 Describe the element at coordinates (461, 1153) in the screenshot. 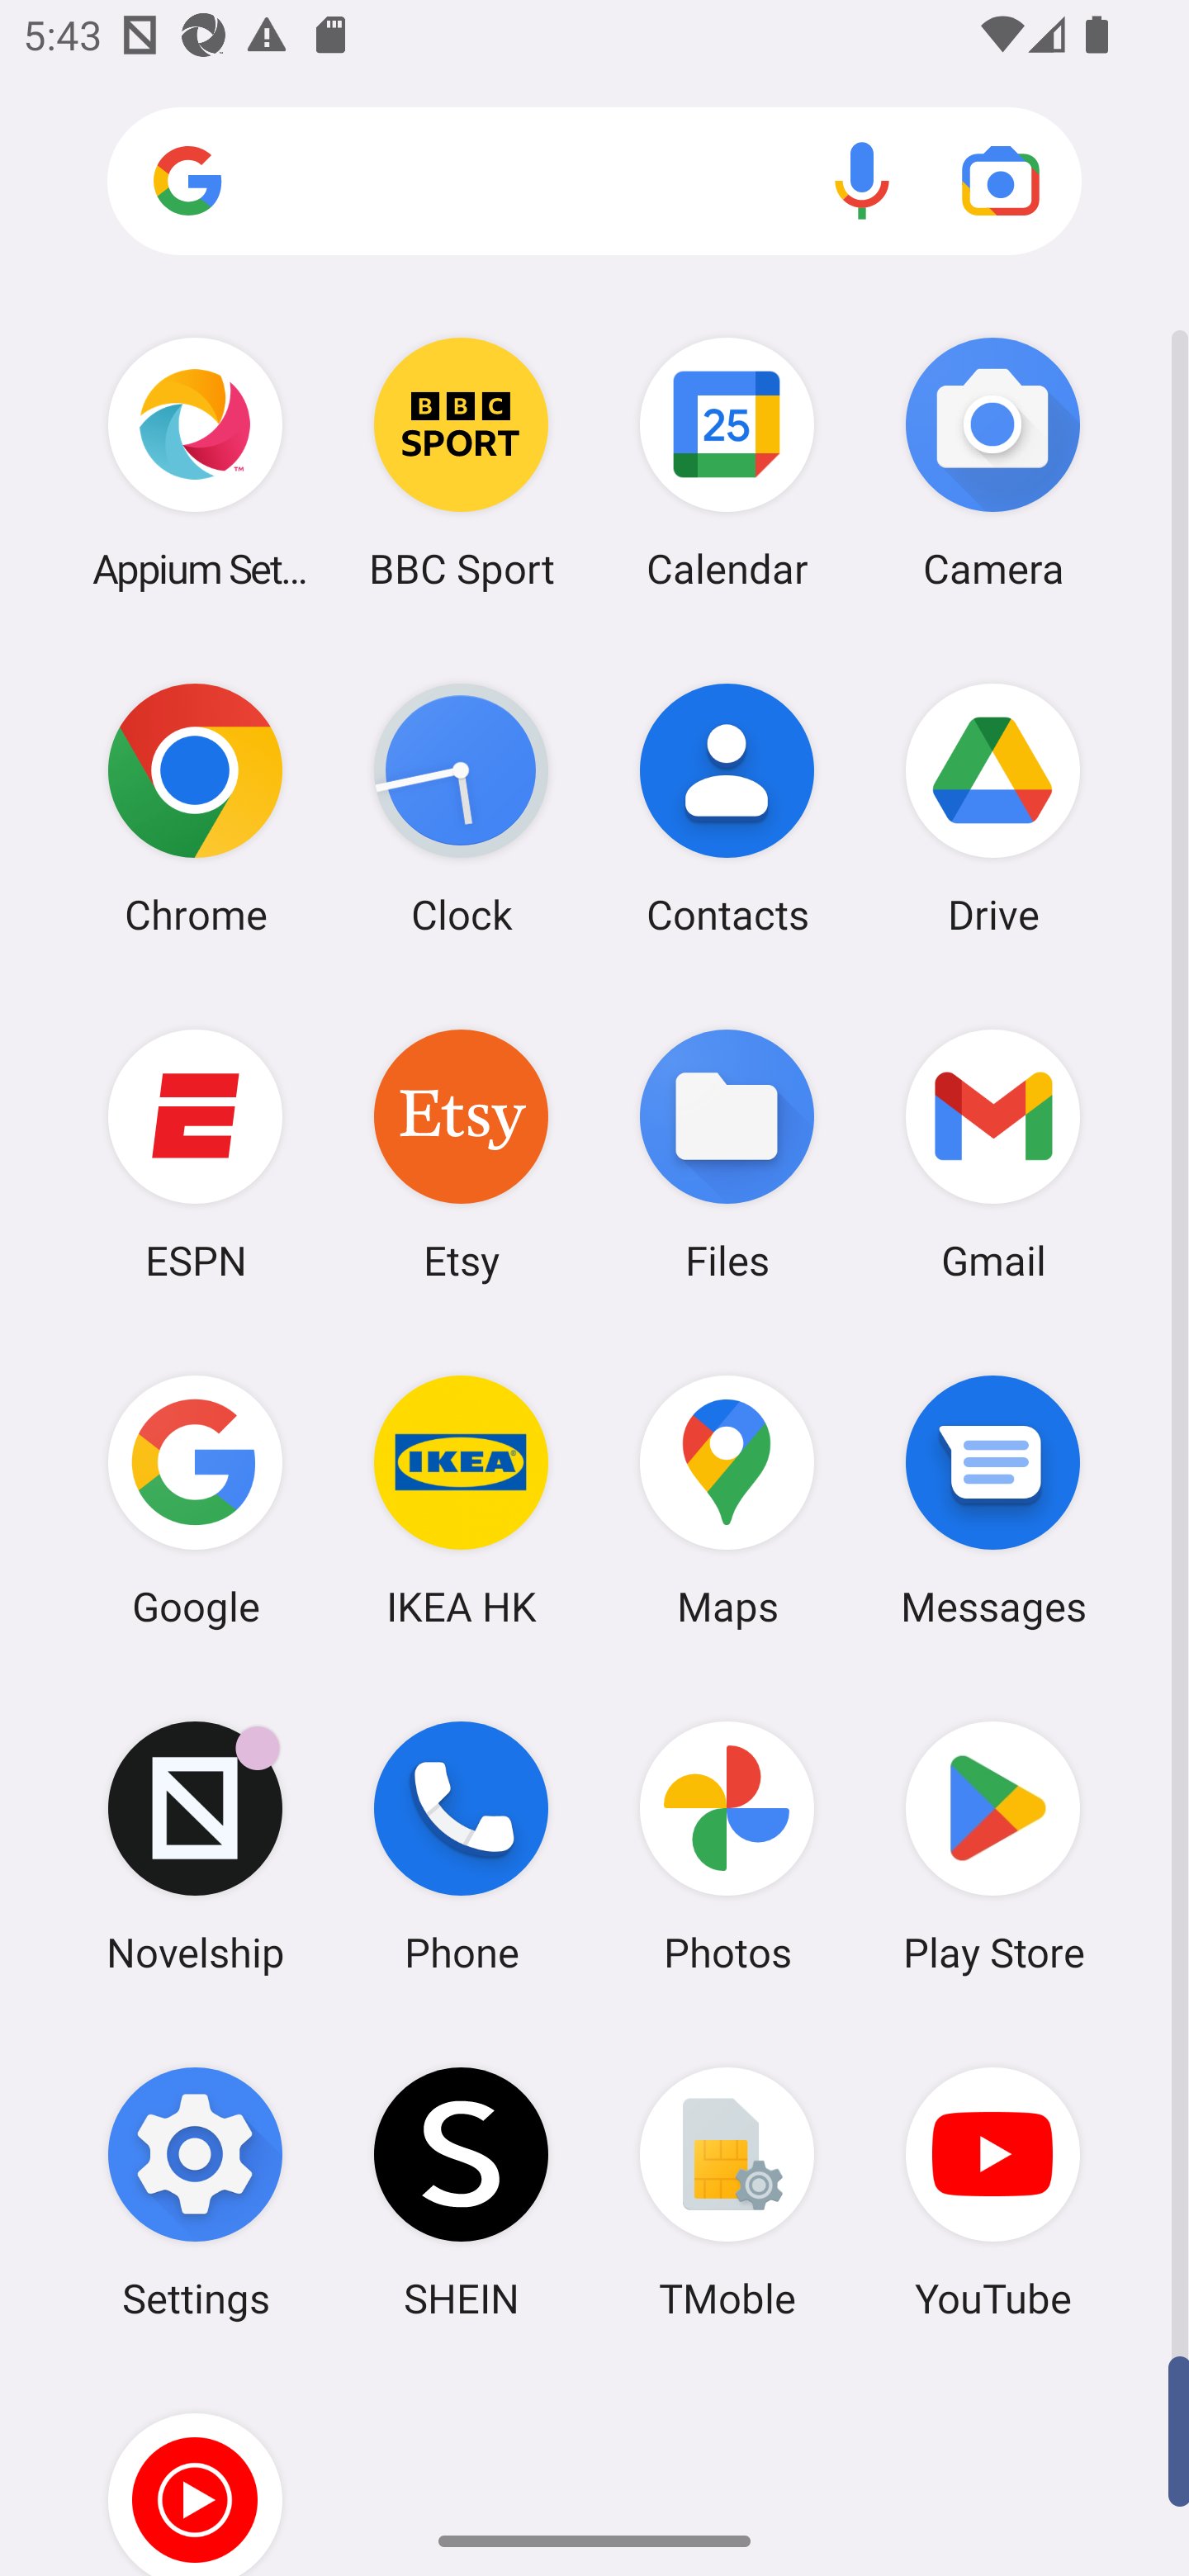

I see `Etsy` at that location.